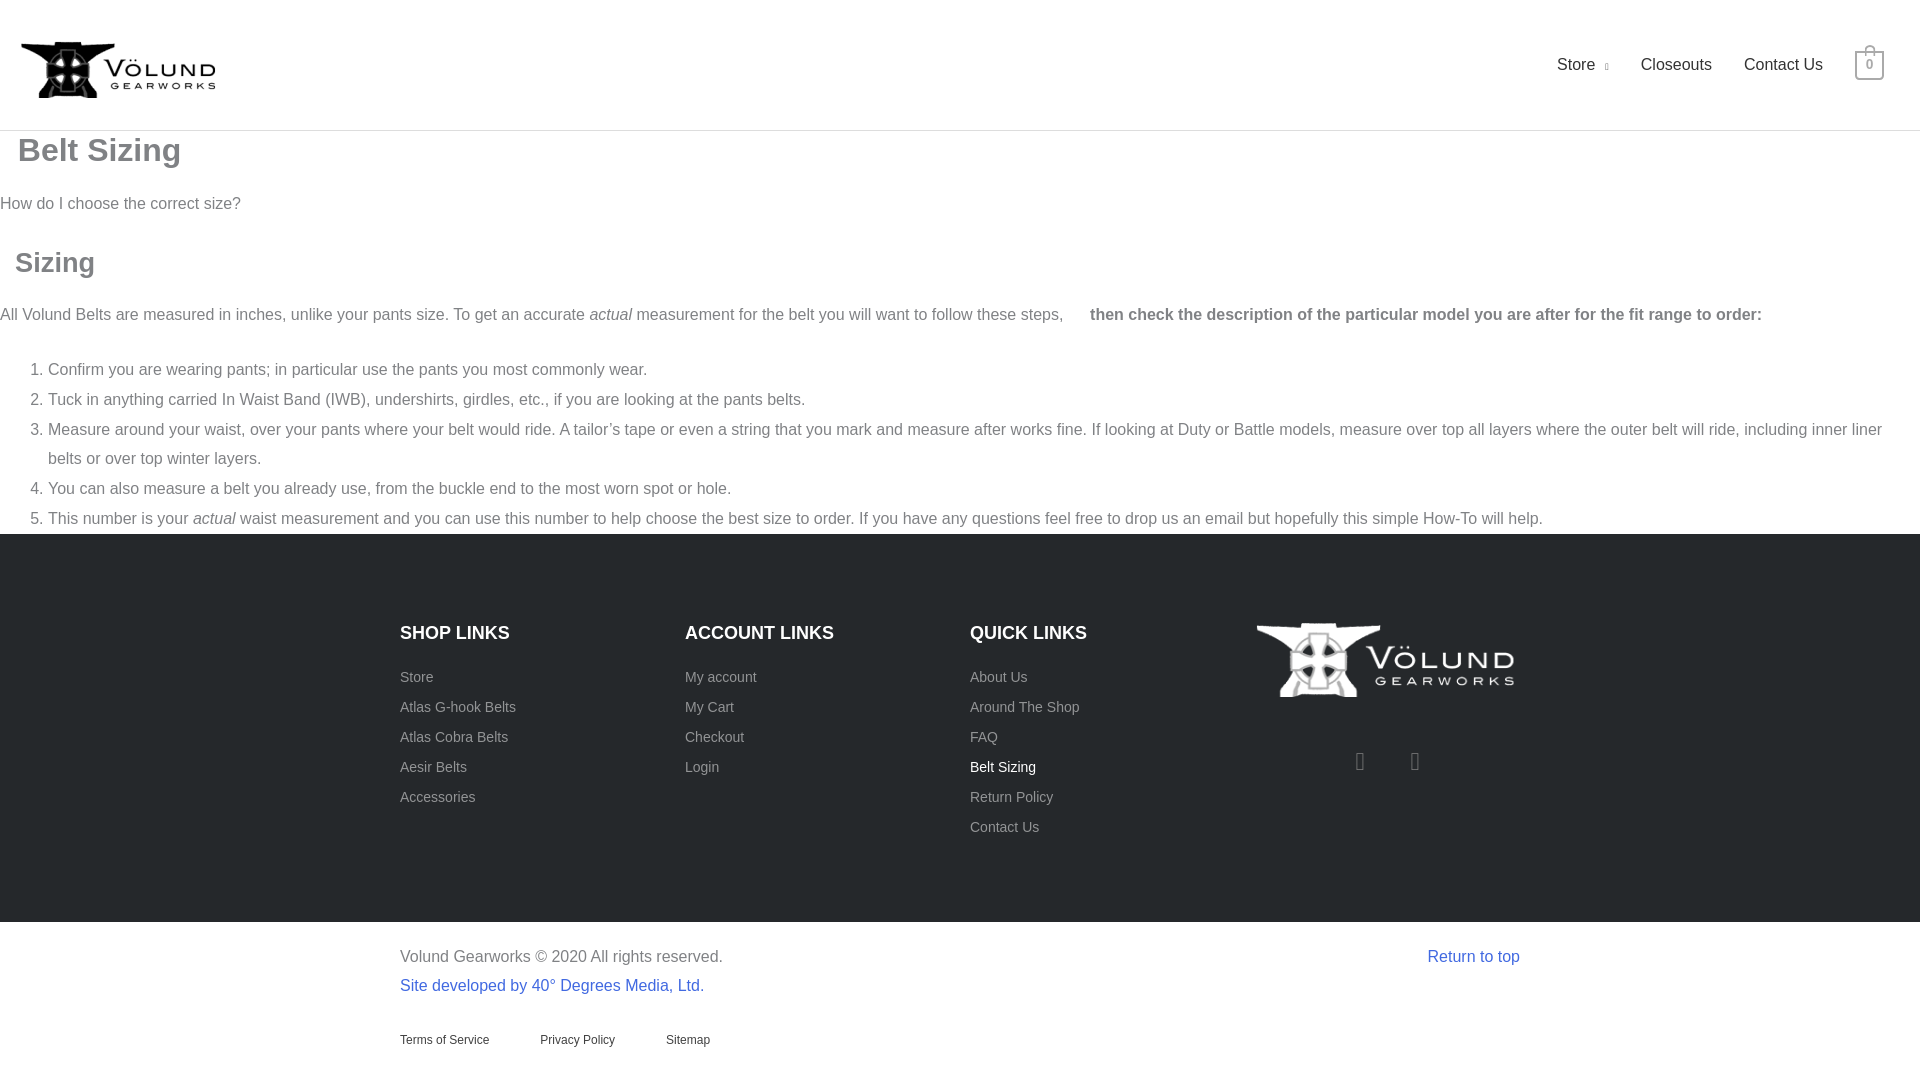 The height and width of the screenshot is (1080, 1920). I want to click on Checkout, so click(818, 736).